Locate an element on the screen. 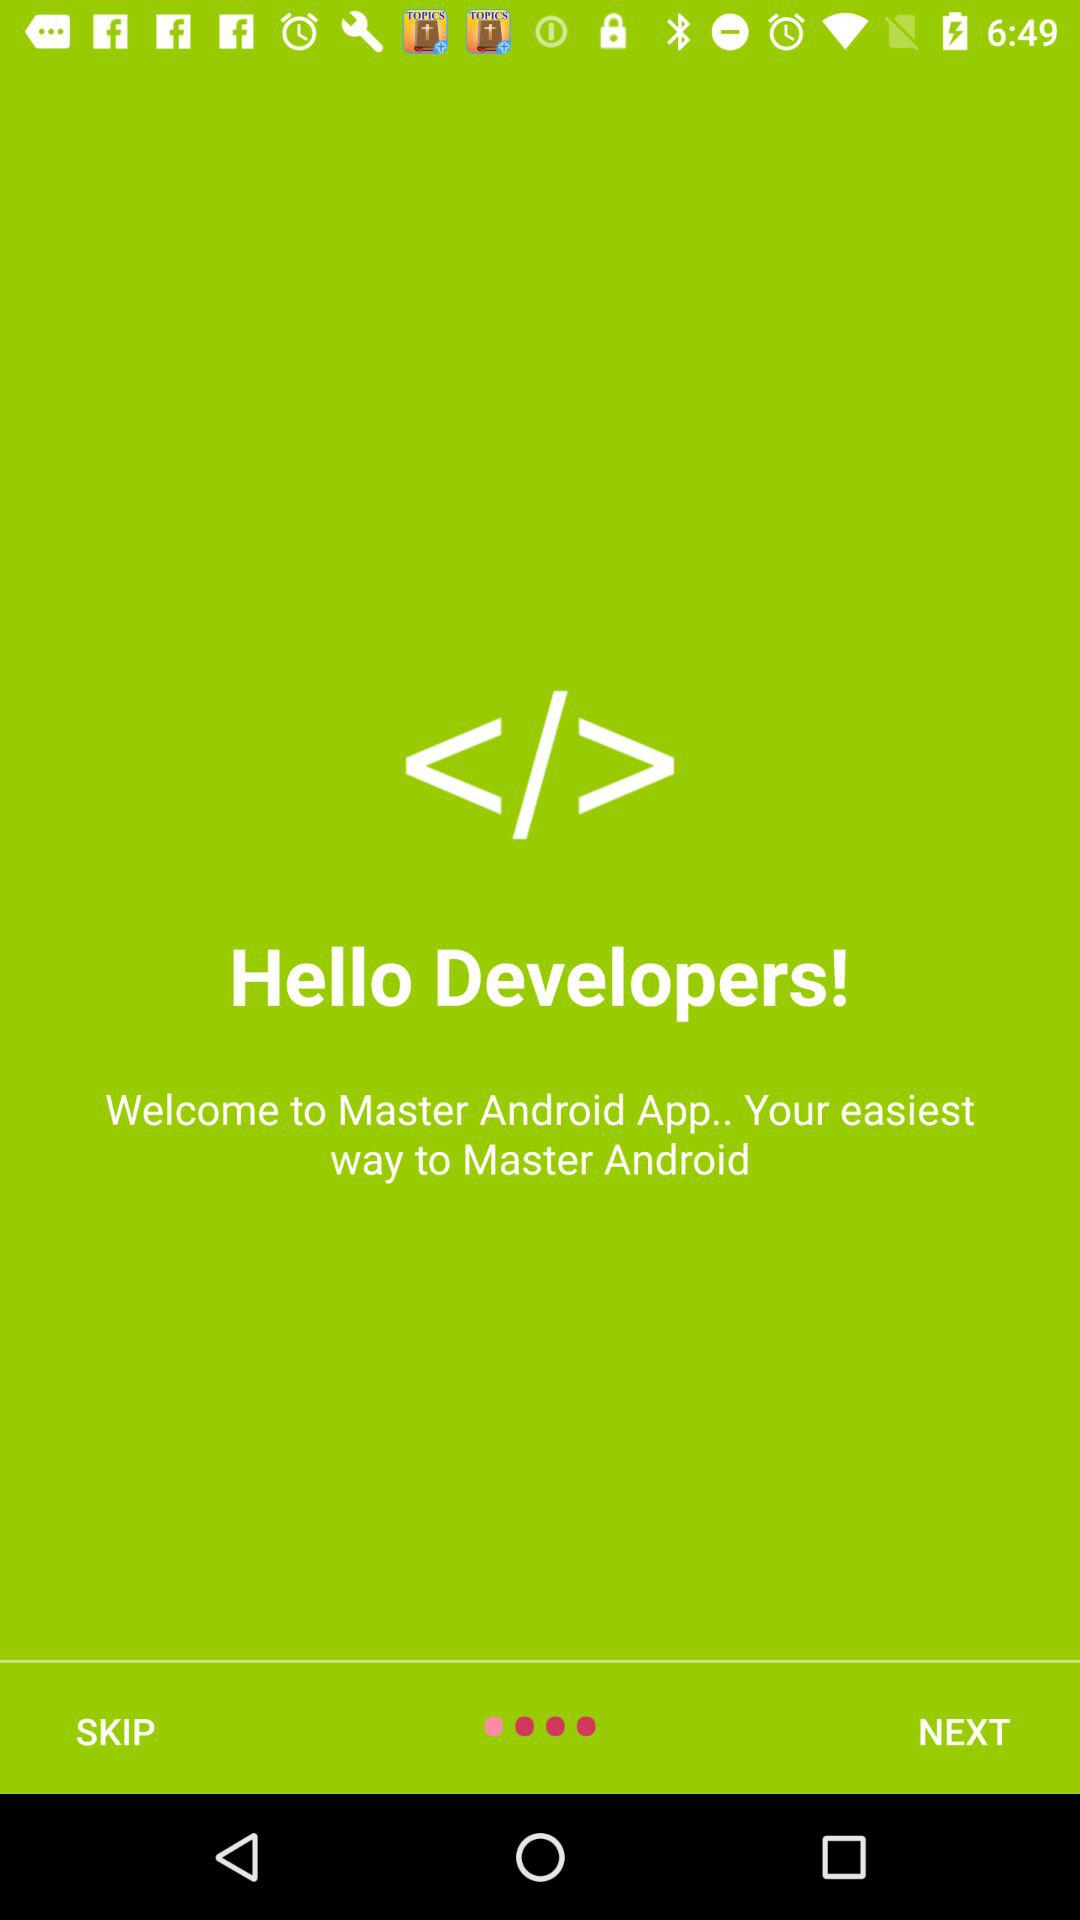 The width and height of the screenshot is (1080, 1920). jump to the skip is located at coordinates (115, 1730).